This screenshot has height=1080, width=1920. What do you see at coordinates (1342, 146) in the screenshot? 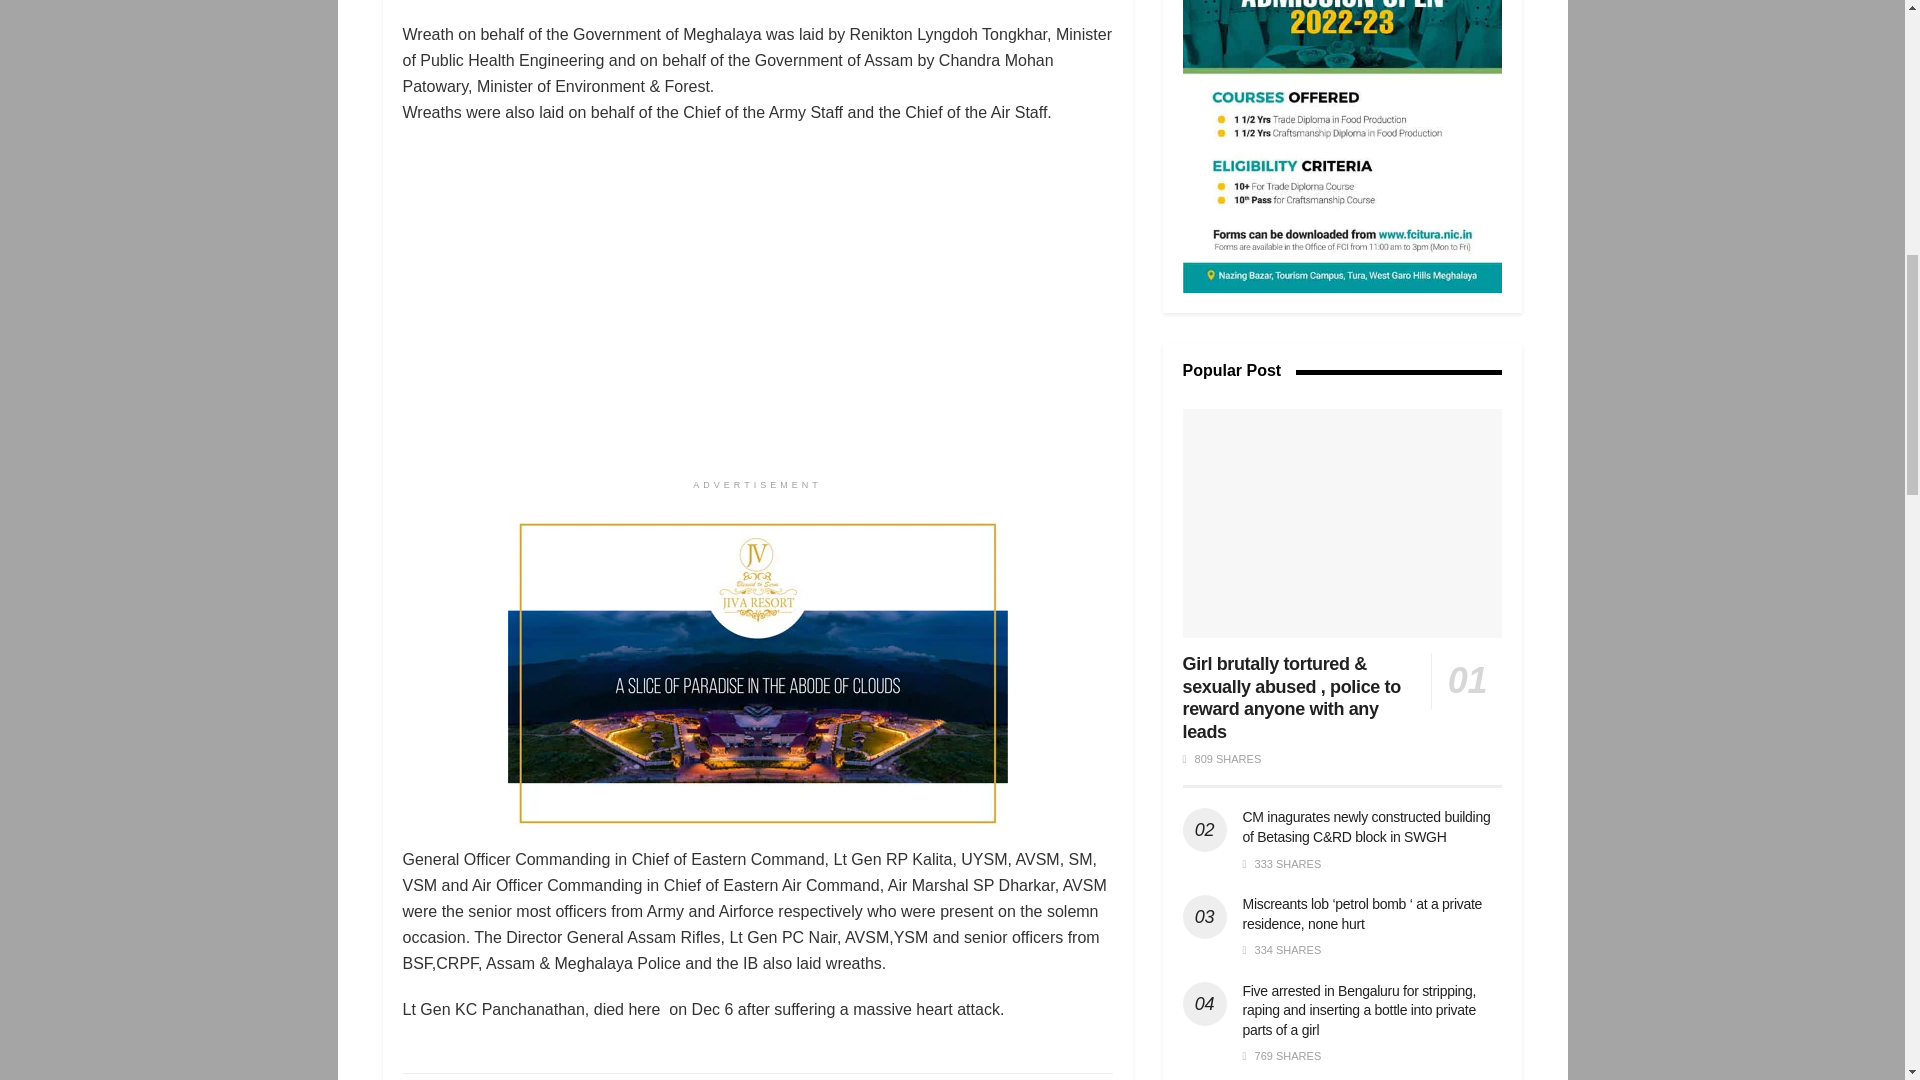
I see `Advertisement` at bounding box center [1342, 146].